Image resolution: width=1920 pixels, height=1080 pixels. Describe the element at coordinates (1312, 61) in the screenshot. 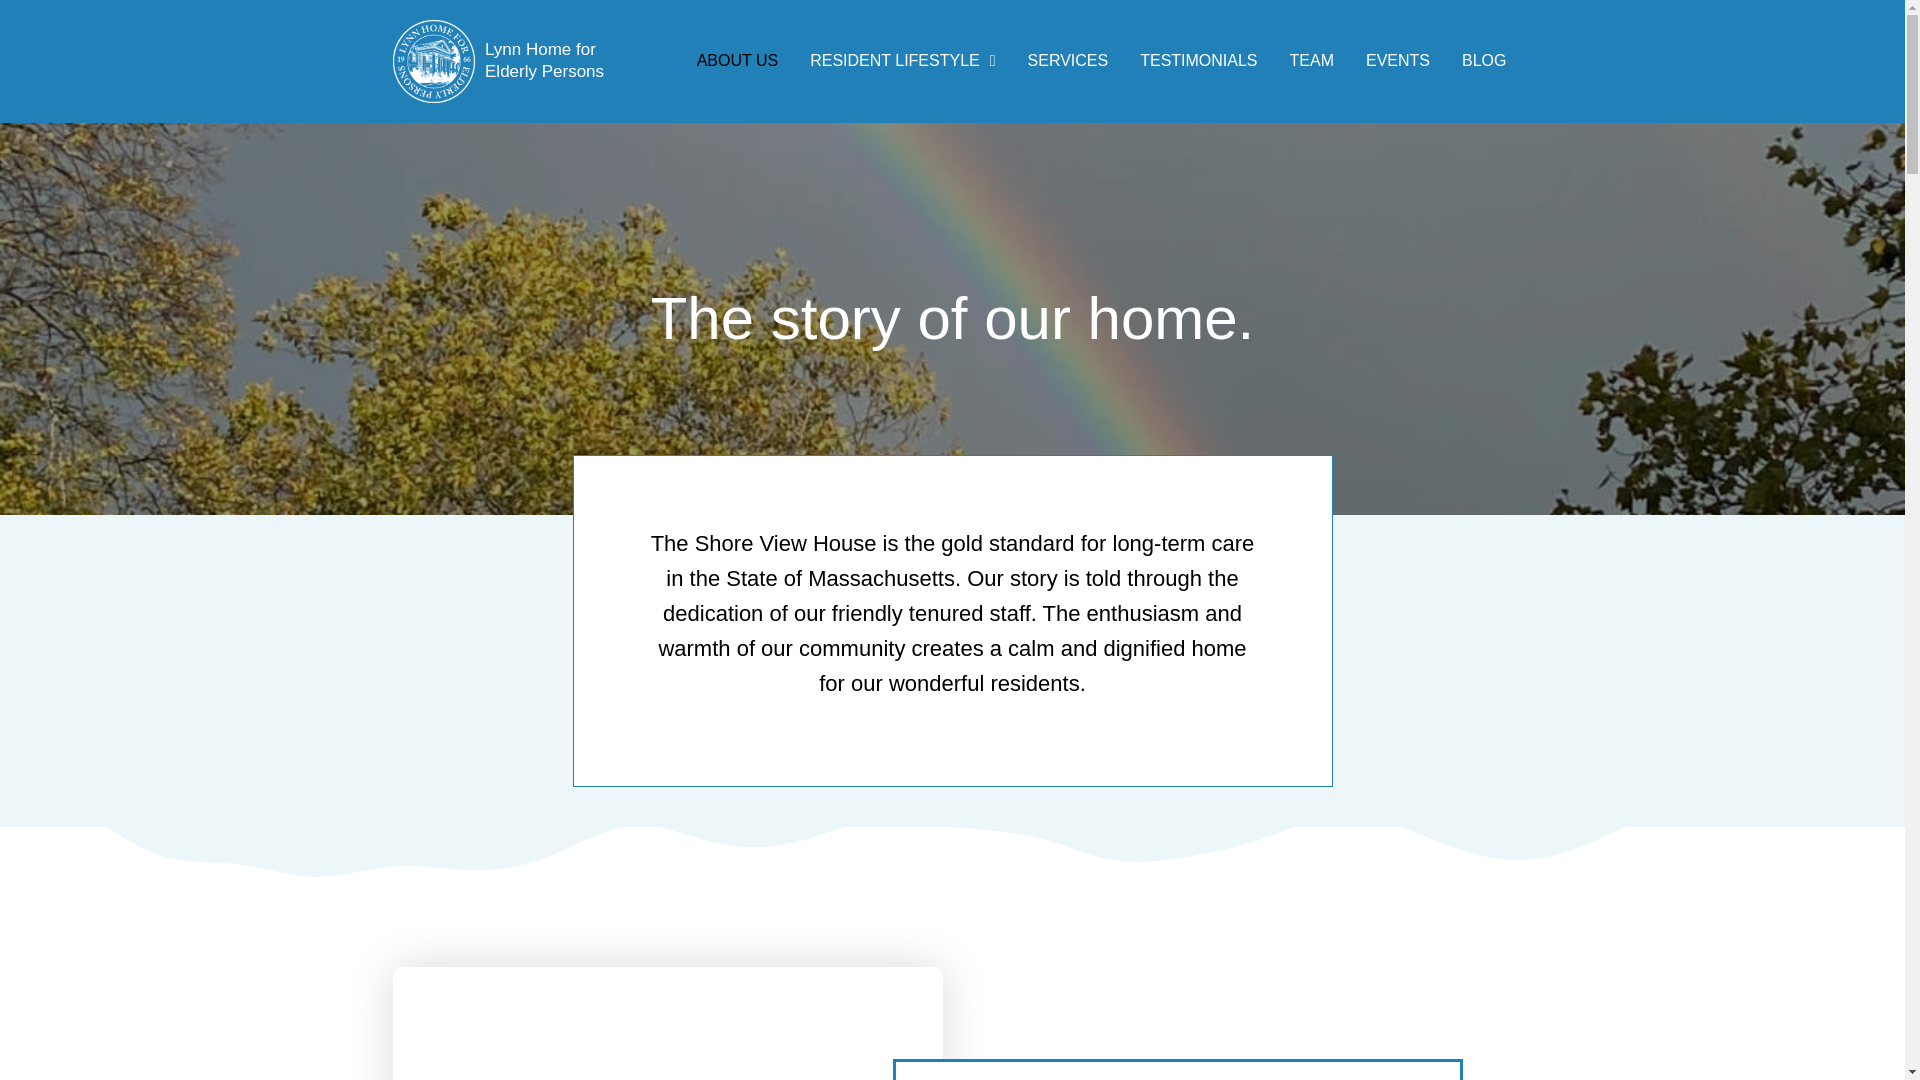

I see `TEAM` at that location.